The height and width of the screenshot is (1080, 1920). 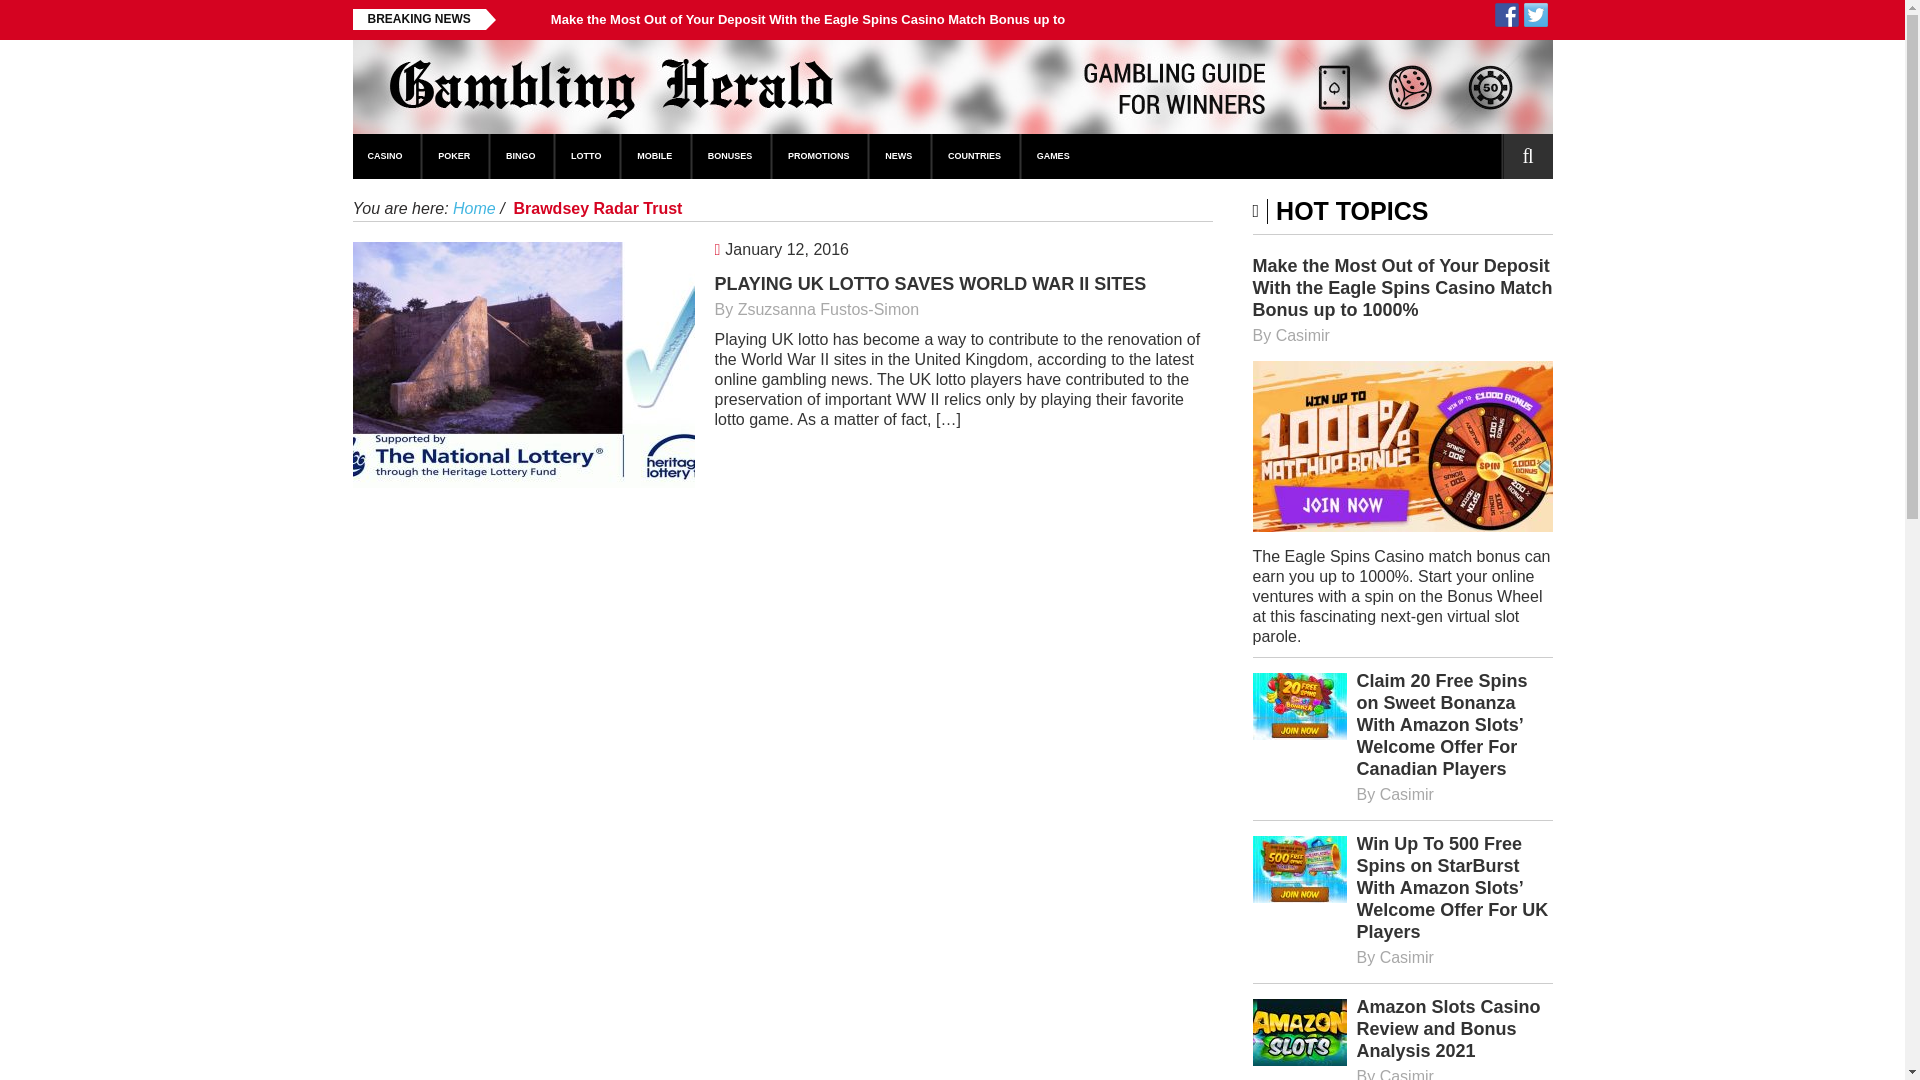 I want to click on Posts by Casimir, so click(x=1407, y=957).